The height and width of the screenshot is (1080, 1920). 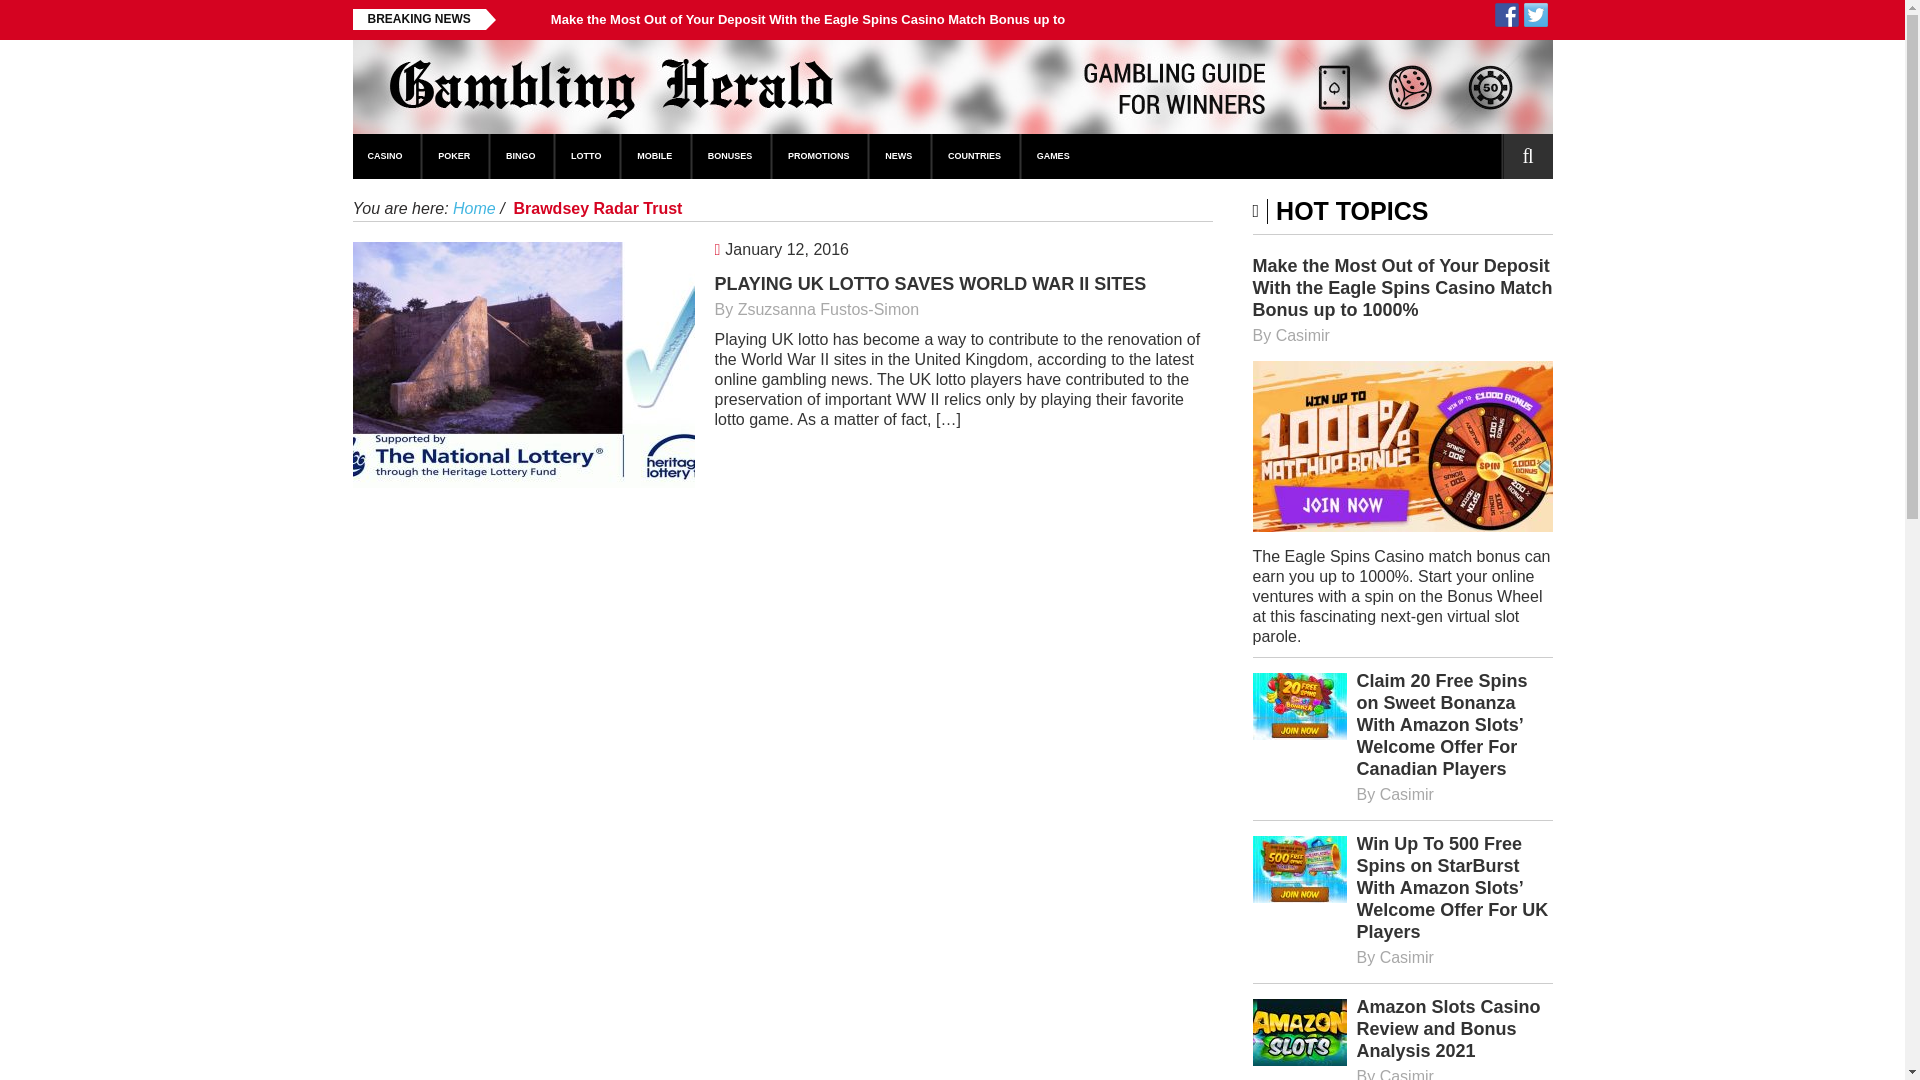 I want to click on Posts by Casimir, so click(x=1407, y=957).